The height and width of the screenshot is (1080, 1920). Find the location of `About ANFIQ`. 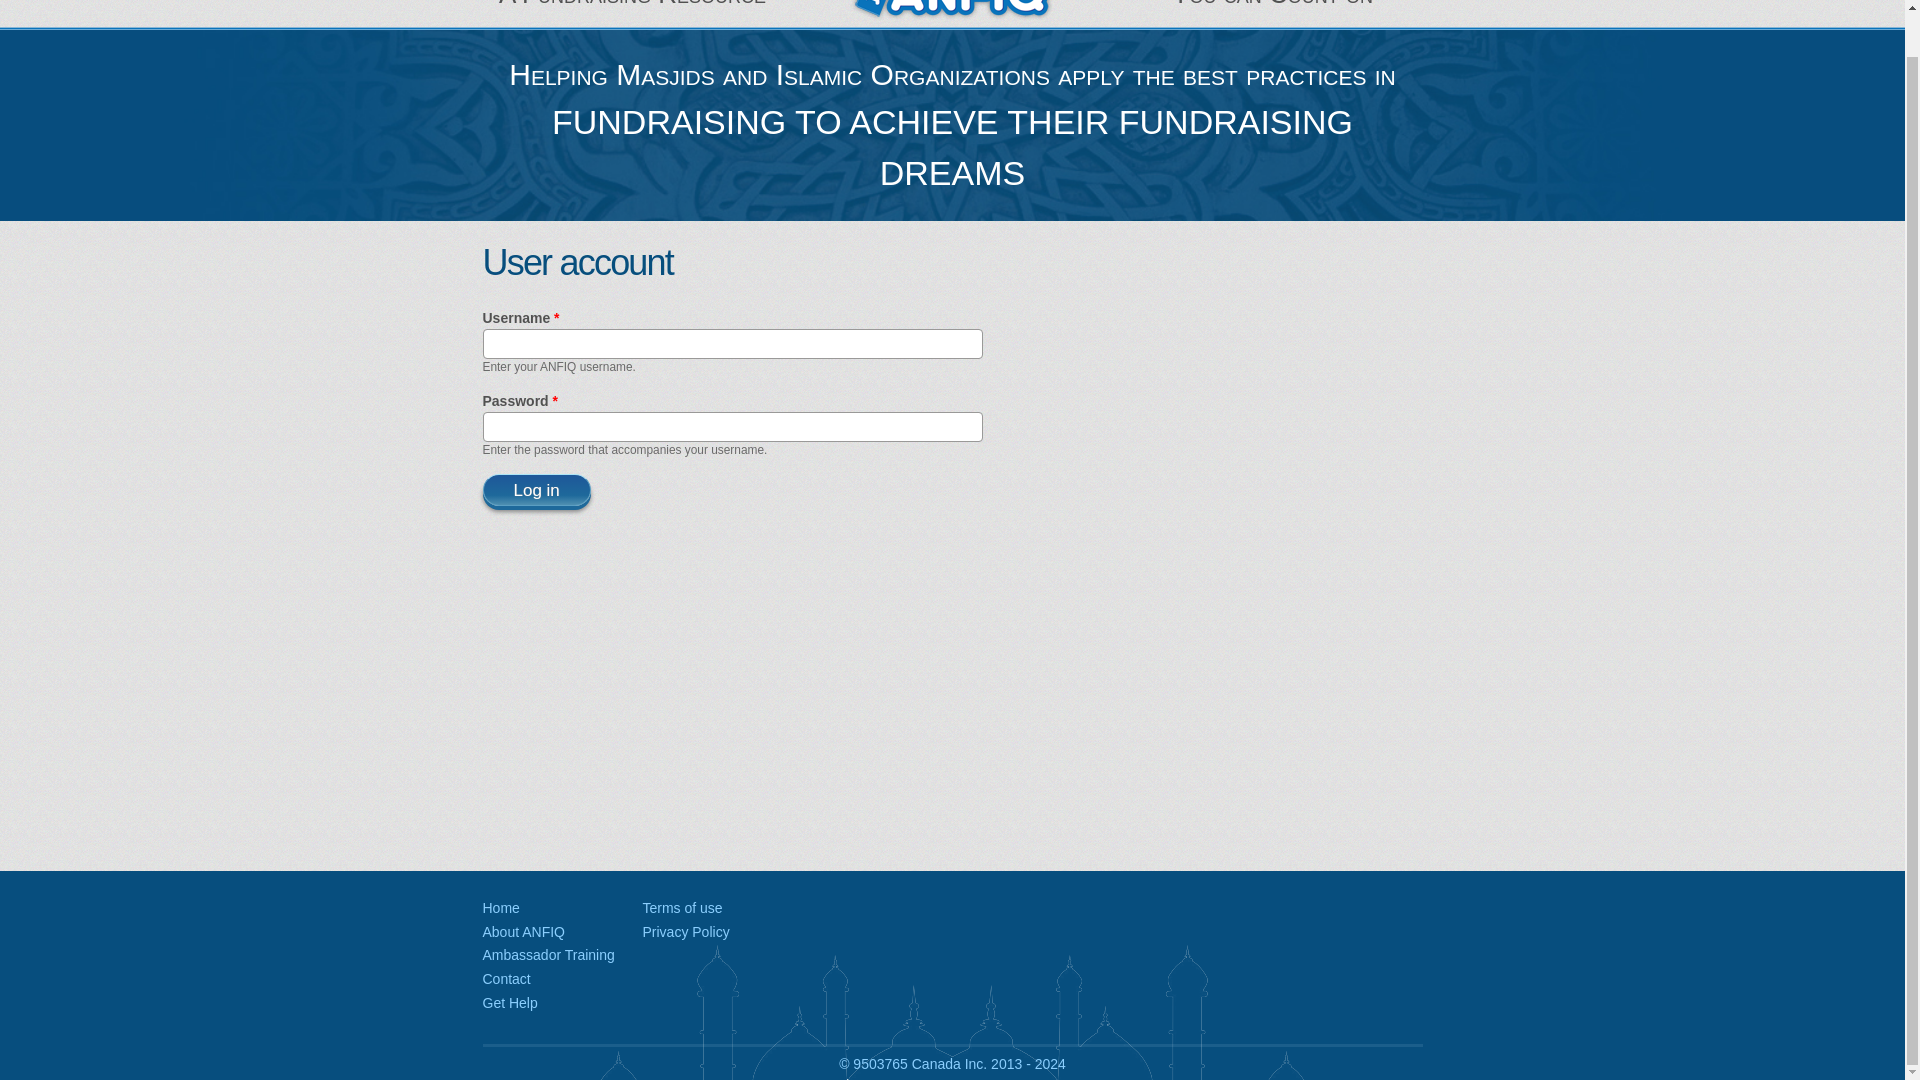

About ANFIQ is located at coordinates (522, 932).